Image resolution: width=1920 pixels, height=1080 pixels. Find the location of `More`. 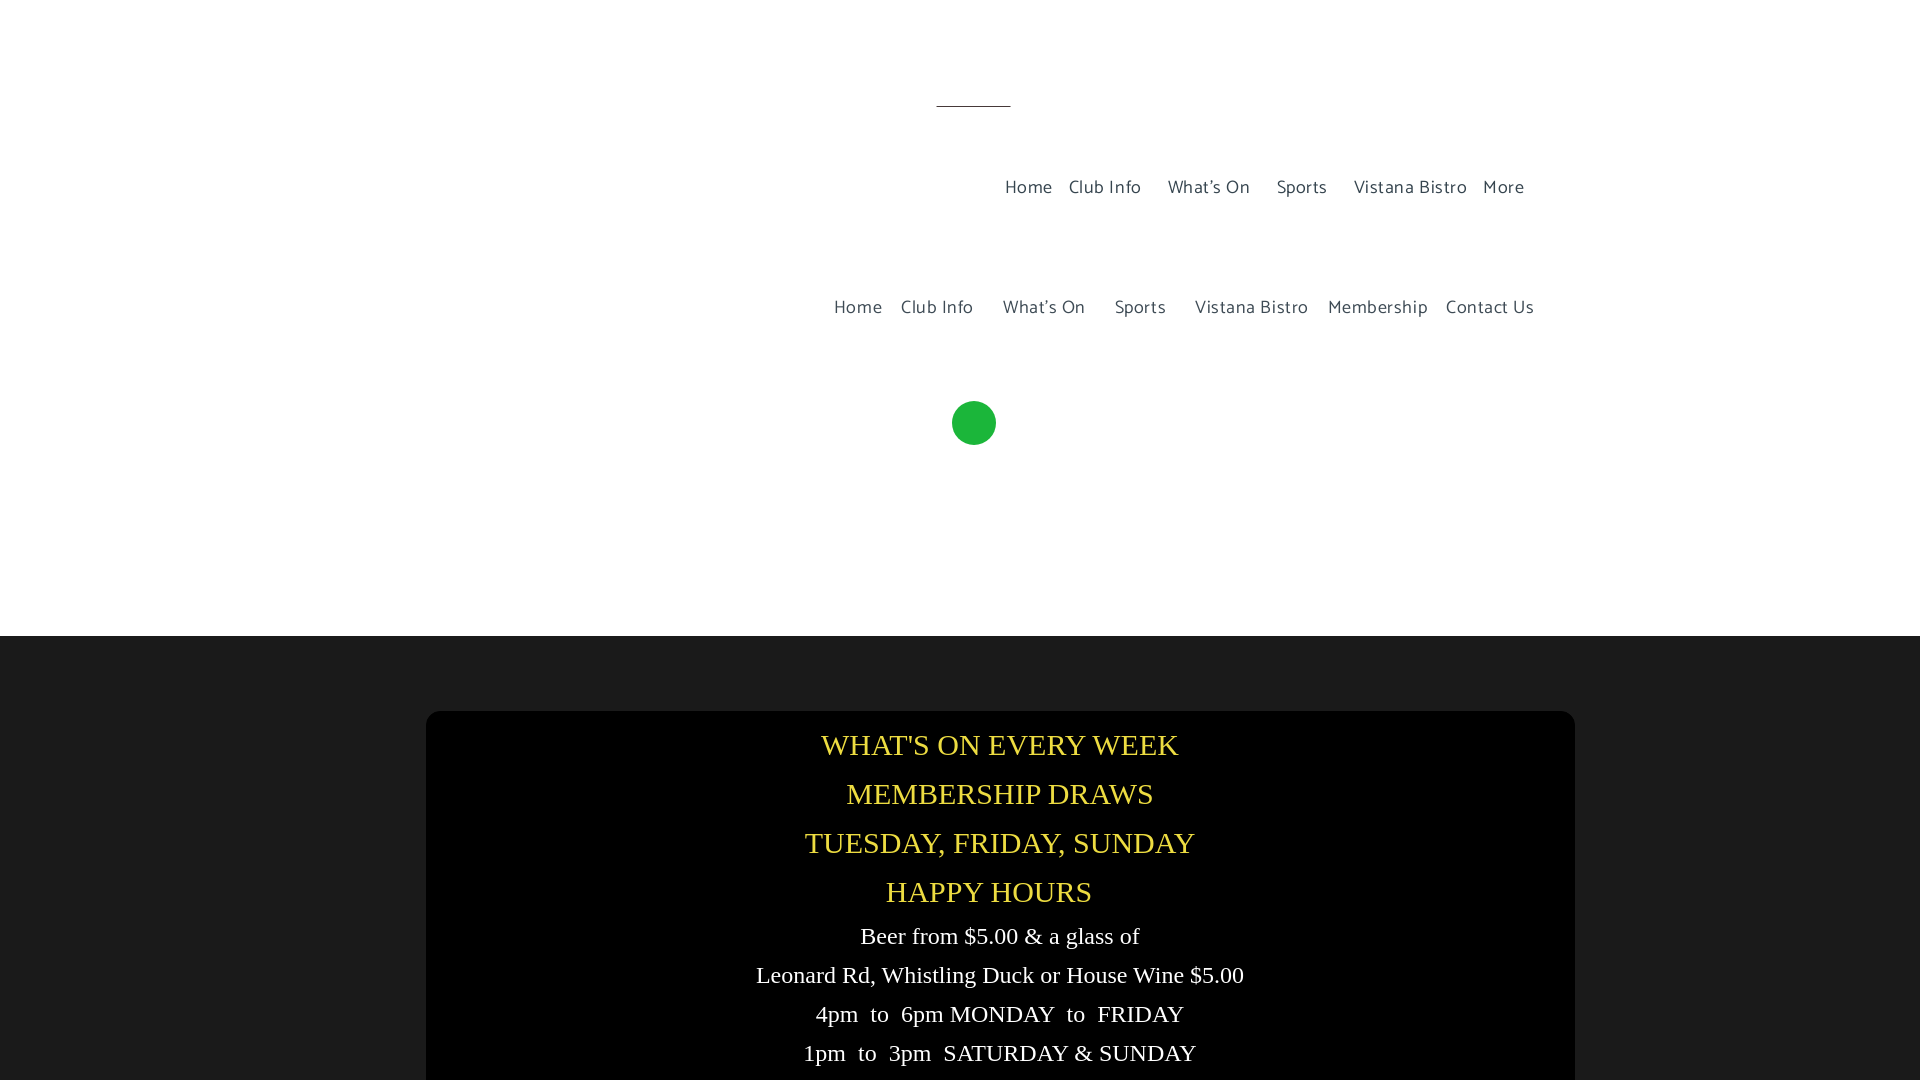

More is located at coordinates (1500, 188).